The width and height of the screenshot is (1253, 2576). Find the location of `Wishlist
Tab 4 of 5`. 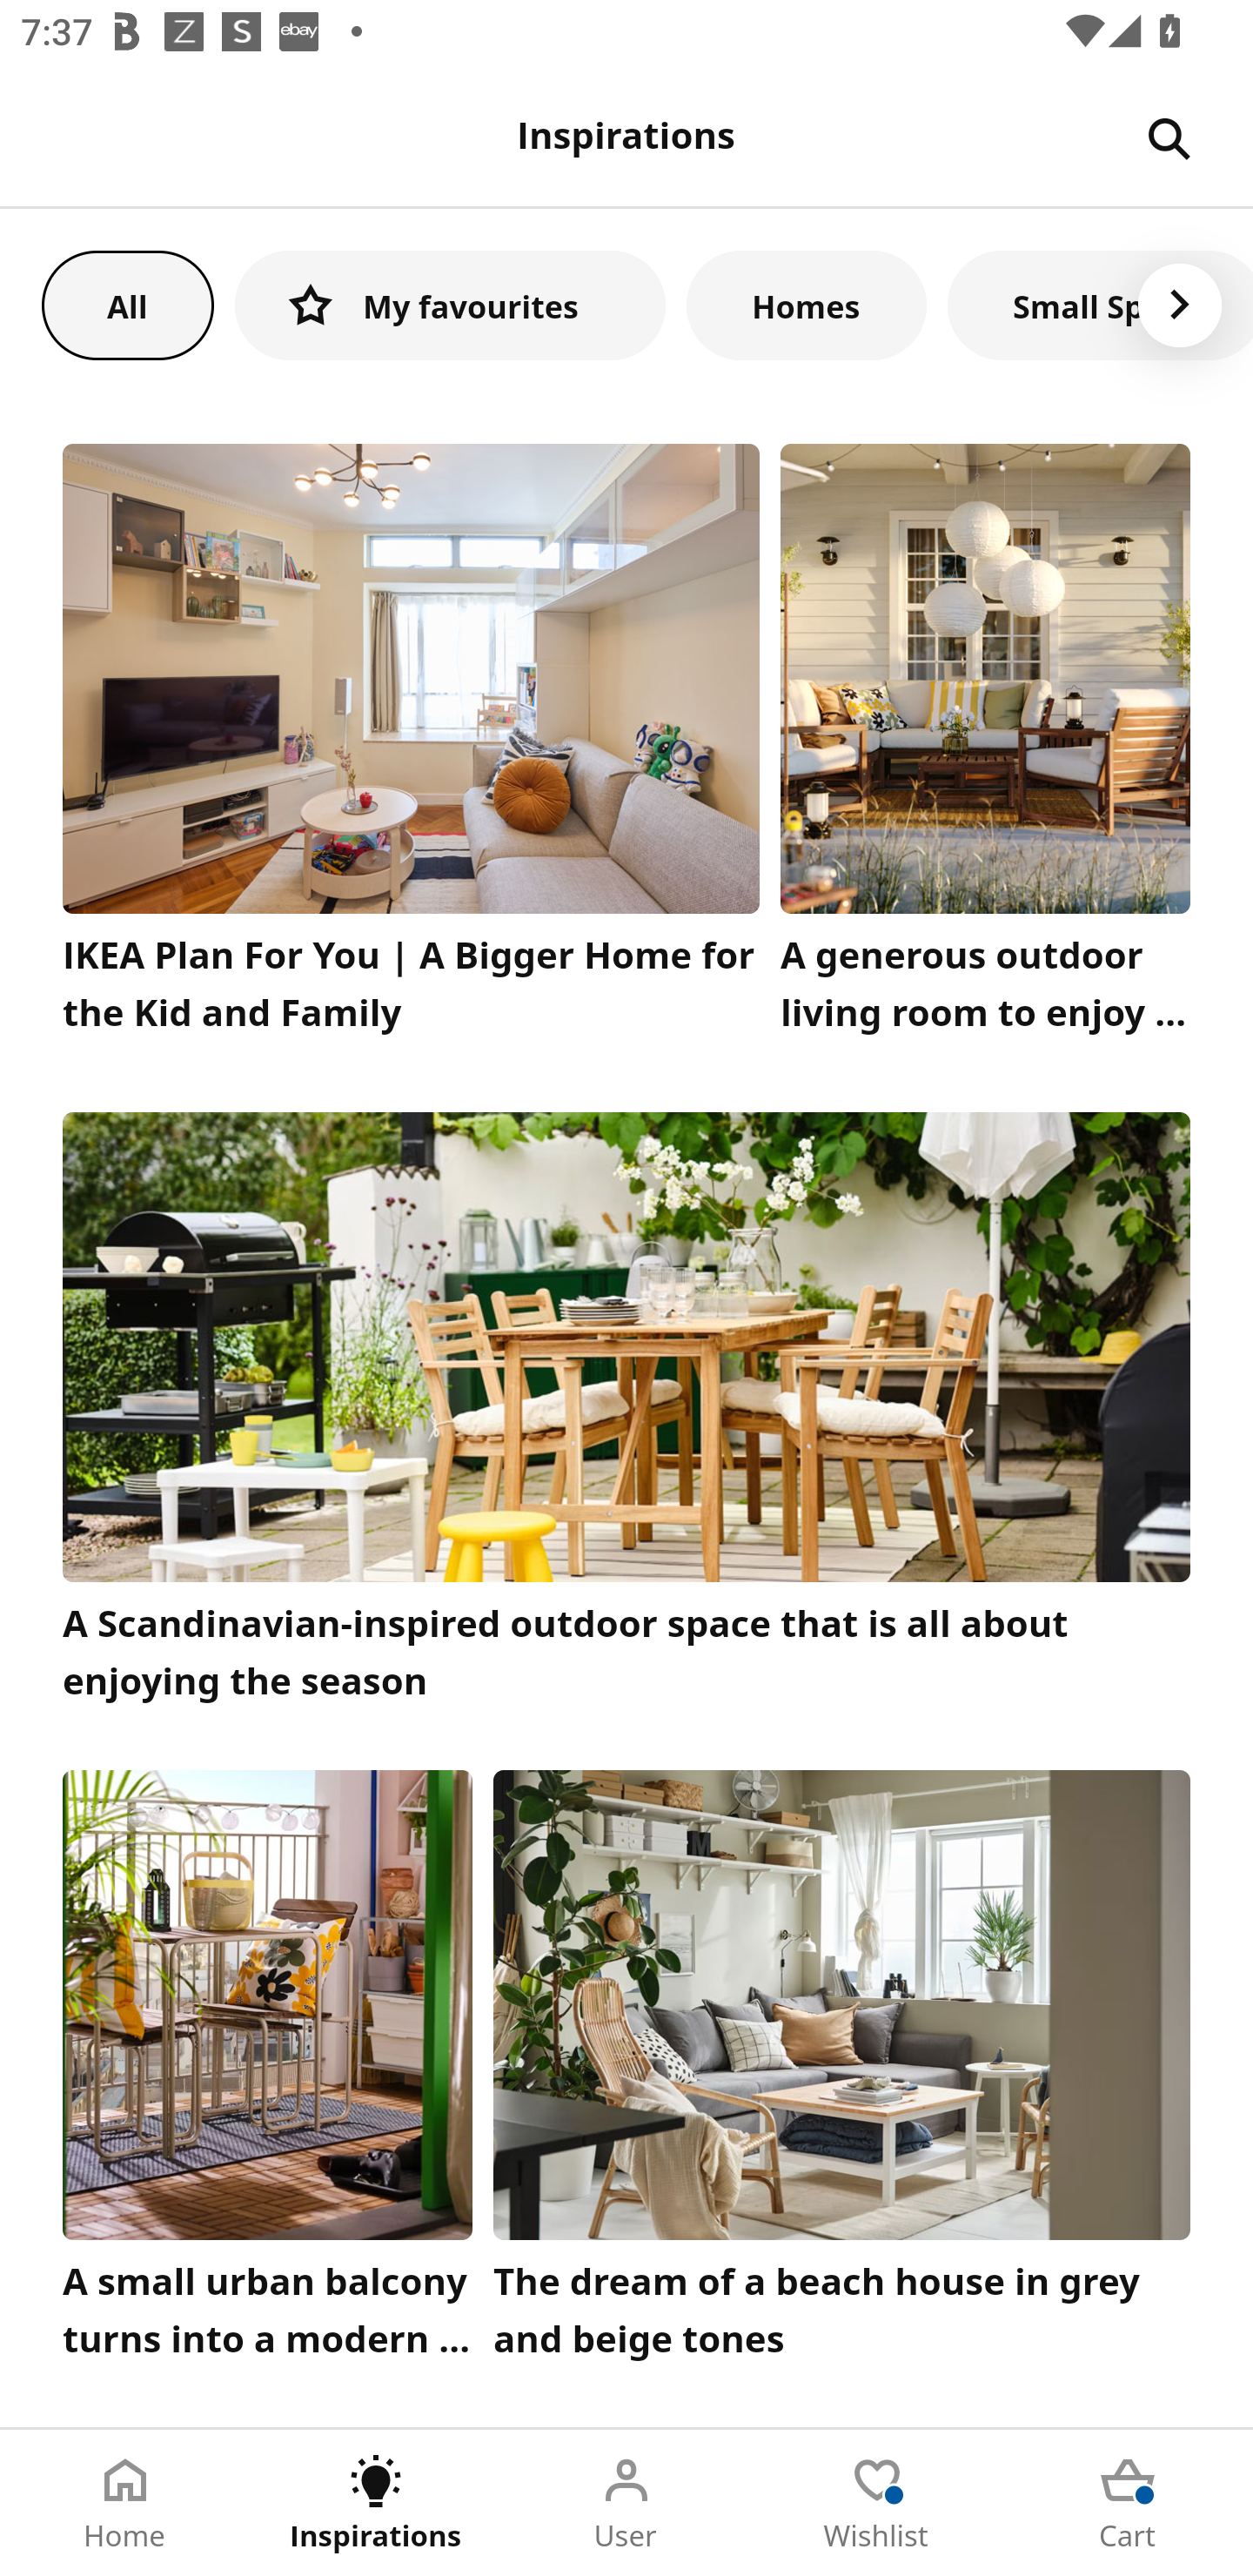

Wishlist
Tab 4 of 5 is located at coordinates (877, 2503).